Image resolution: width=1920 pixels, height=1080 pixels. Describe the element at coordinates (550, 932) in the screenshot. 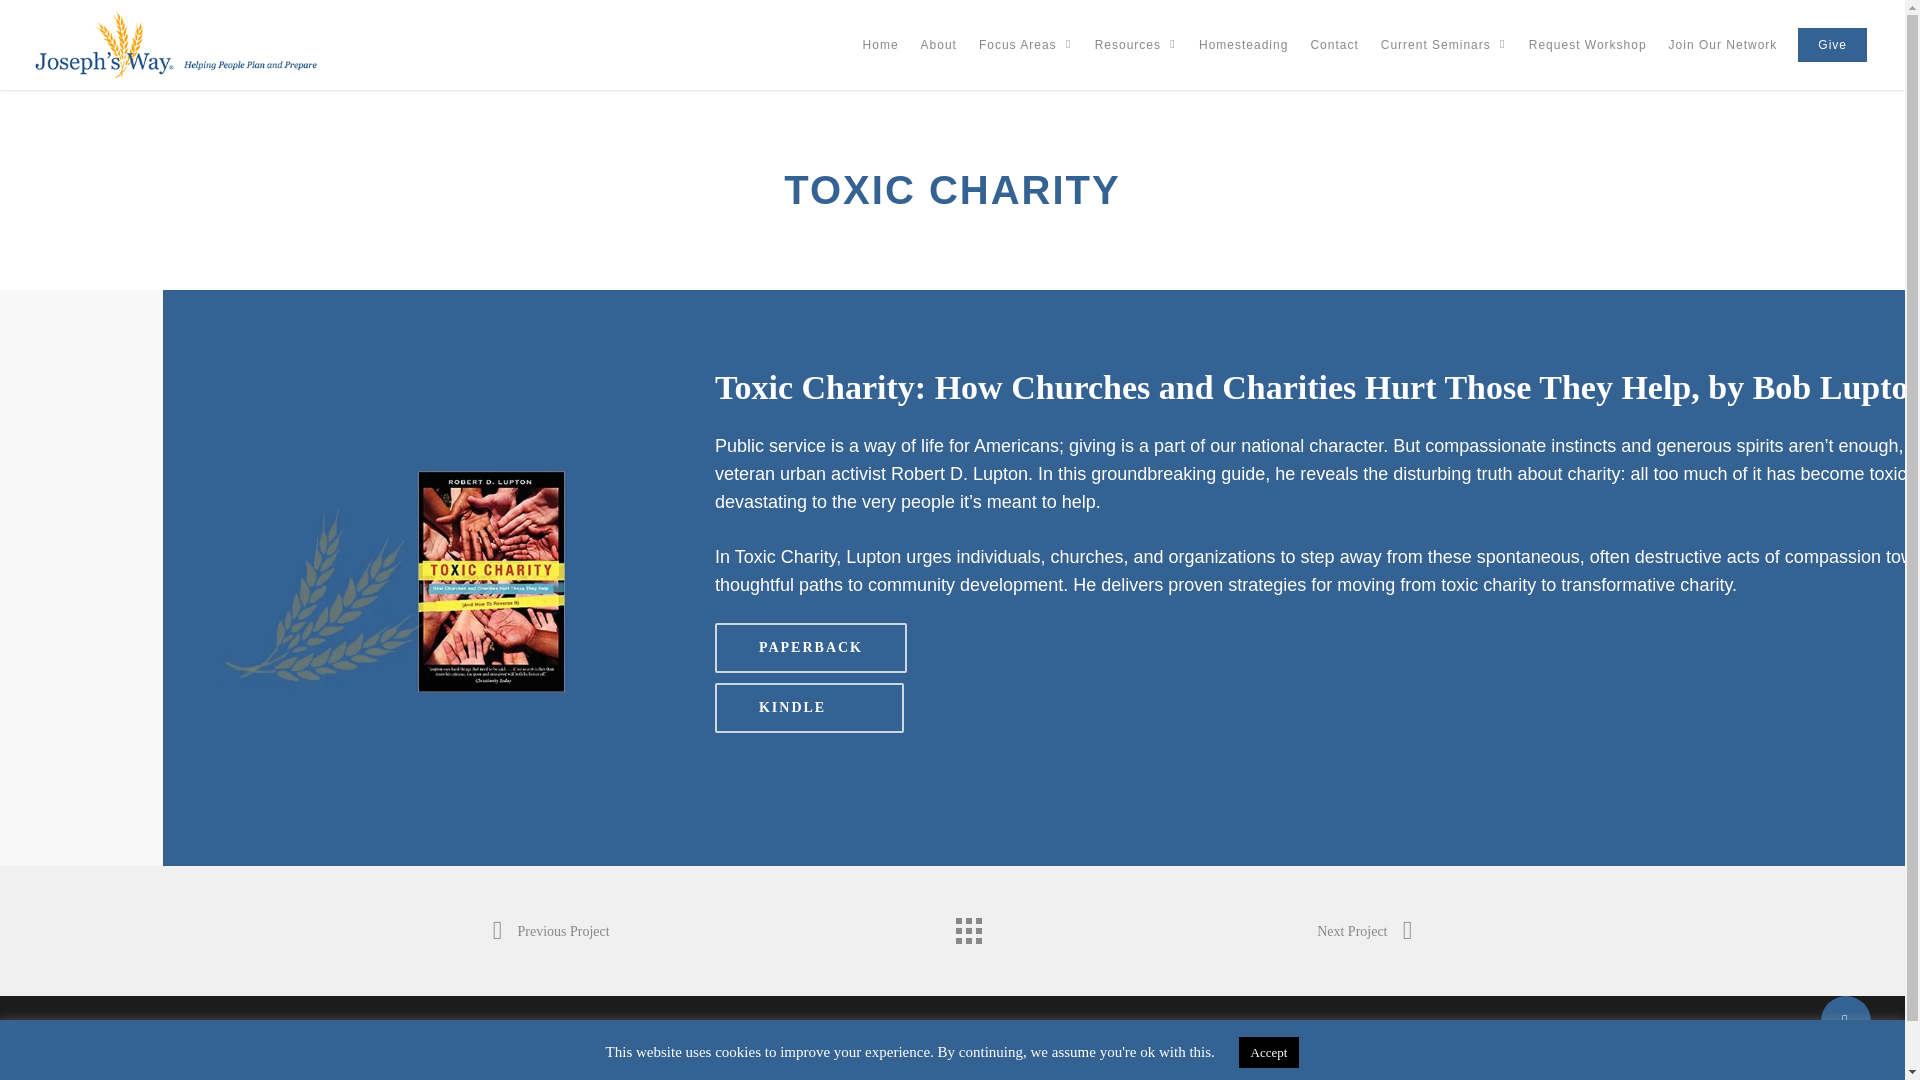

I see `Previous Project` at that location.